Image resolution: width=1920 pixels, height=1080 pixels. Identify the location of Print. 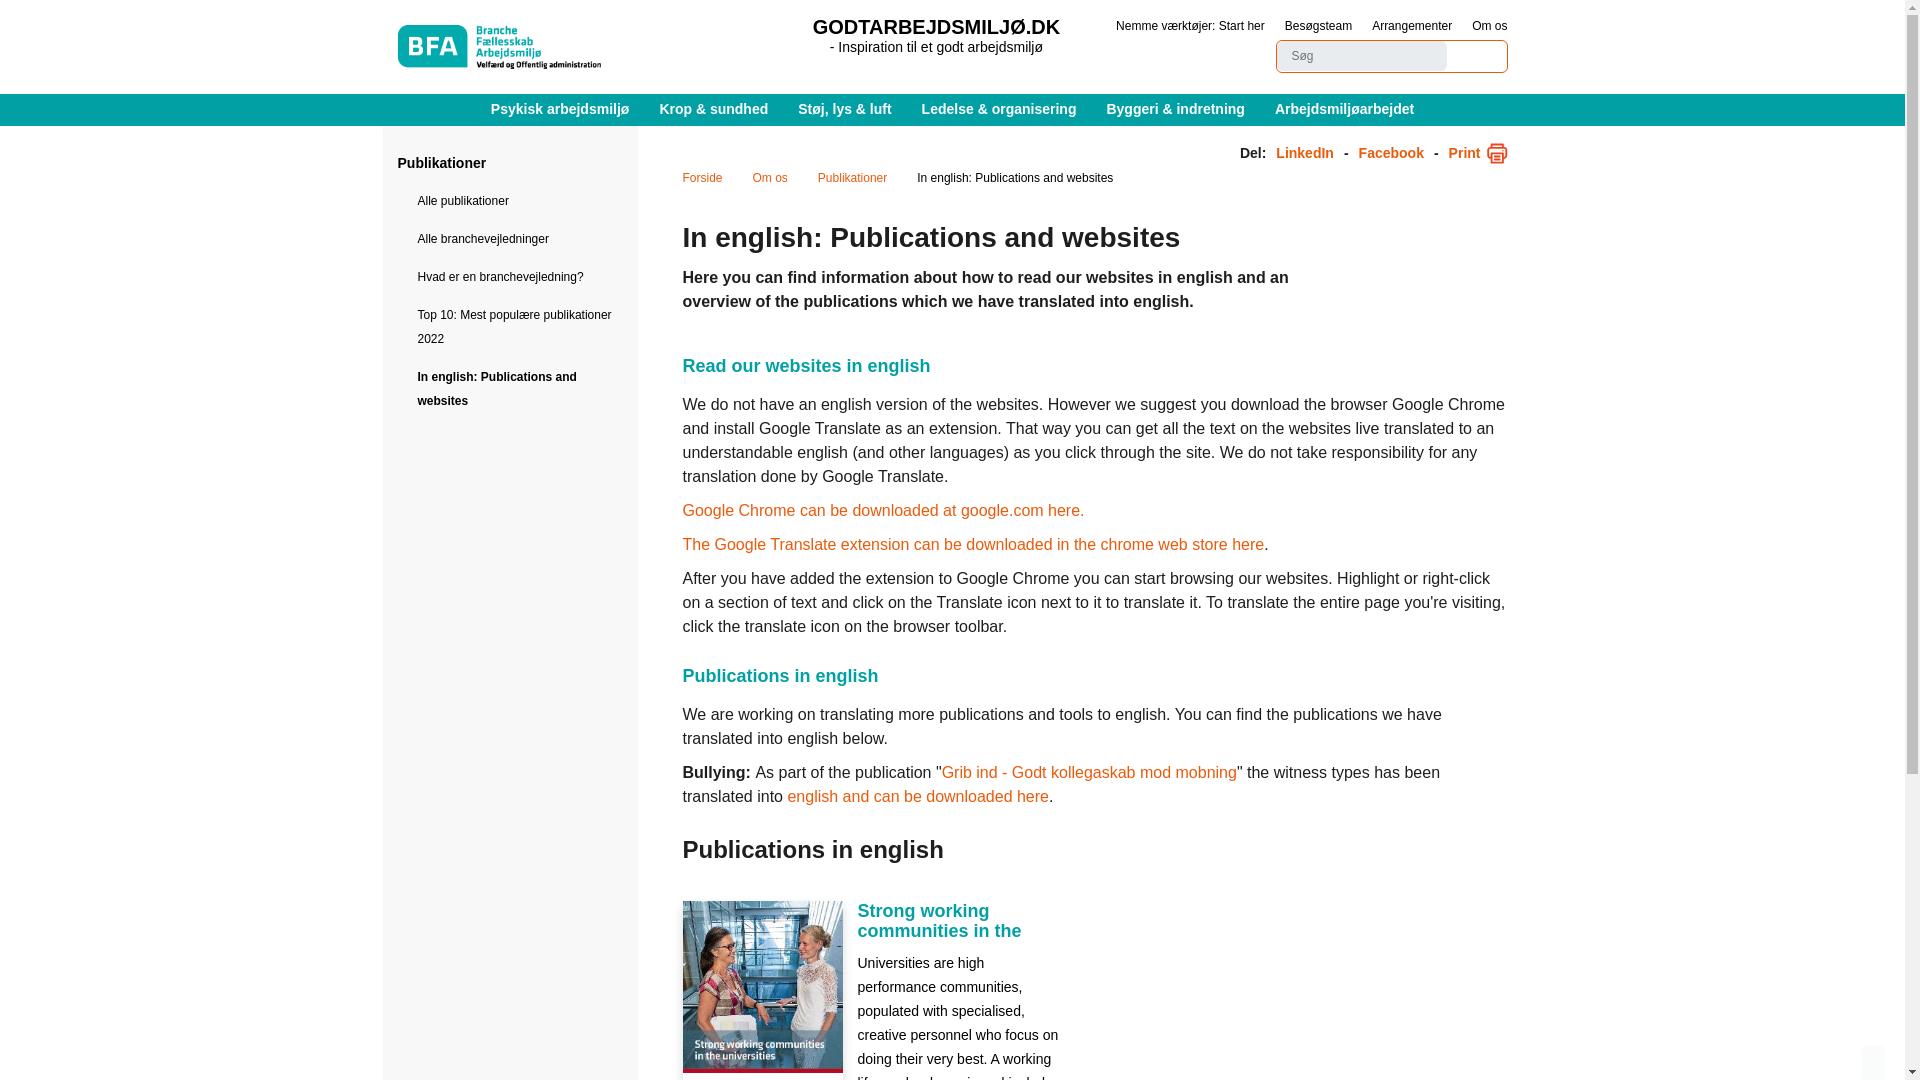
(1478, 153).